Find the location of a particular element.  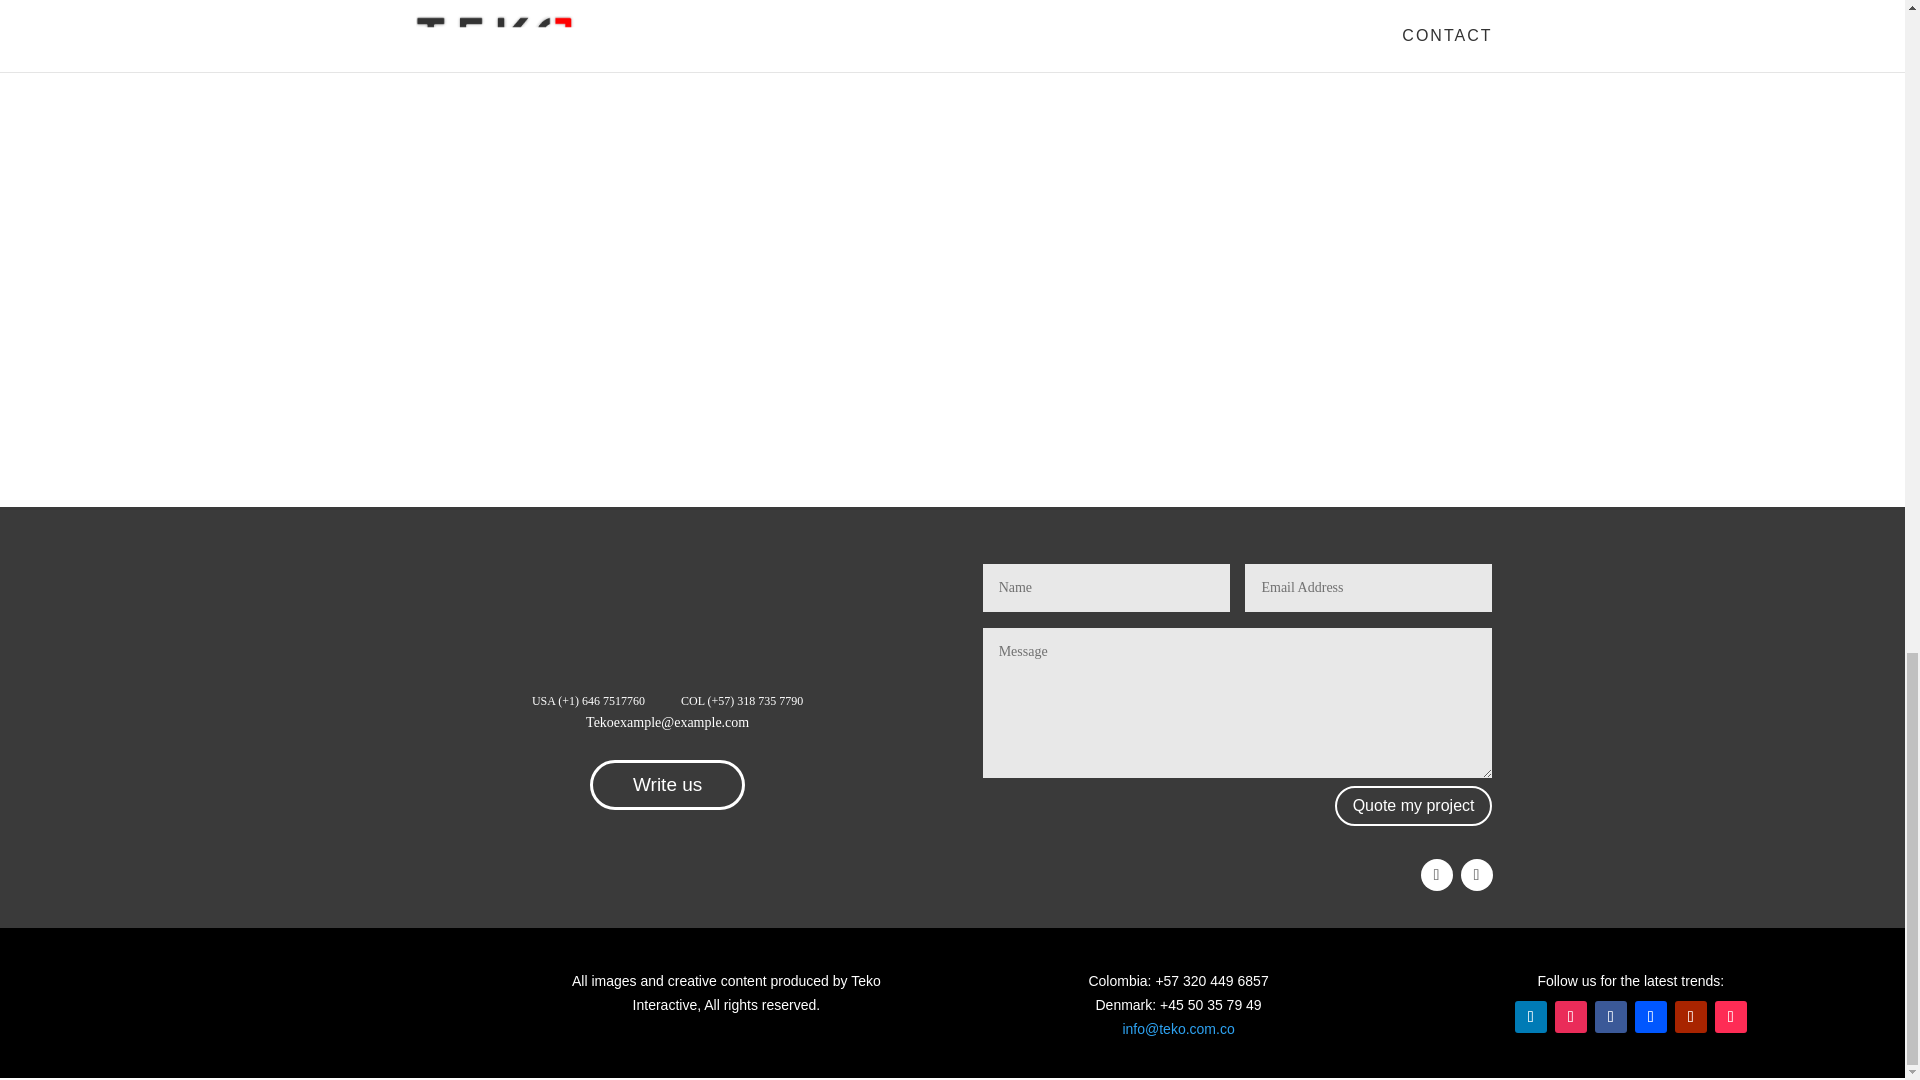

Write us is located at coordinates (666, 785).